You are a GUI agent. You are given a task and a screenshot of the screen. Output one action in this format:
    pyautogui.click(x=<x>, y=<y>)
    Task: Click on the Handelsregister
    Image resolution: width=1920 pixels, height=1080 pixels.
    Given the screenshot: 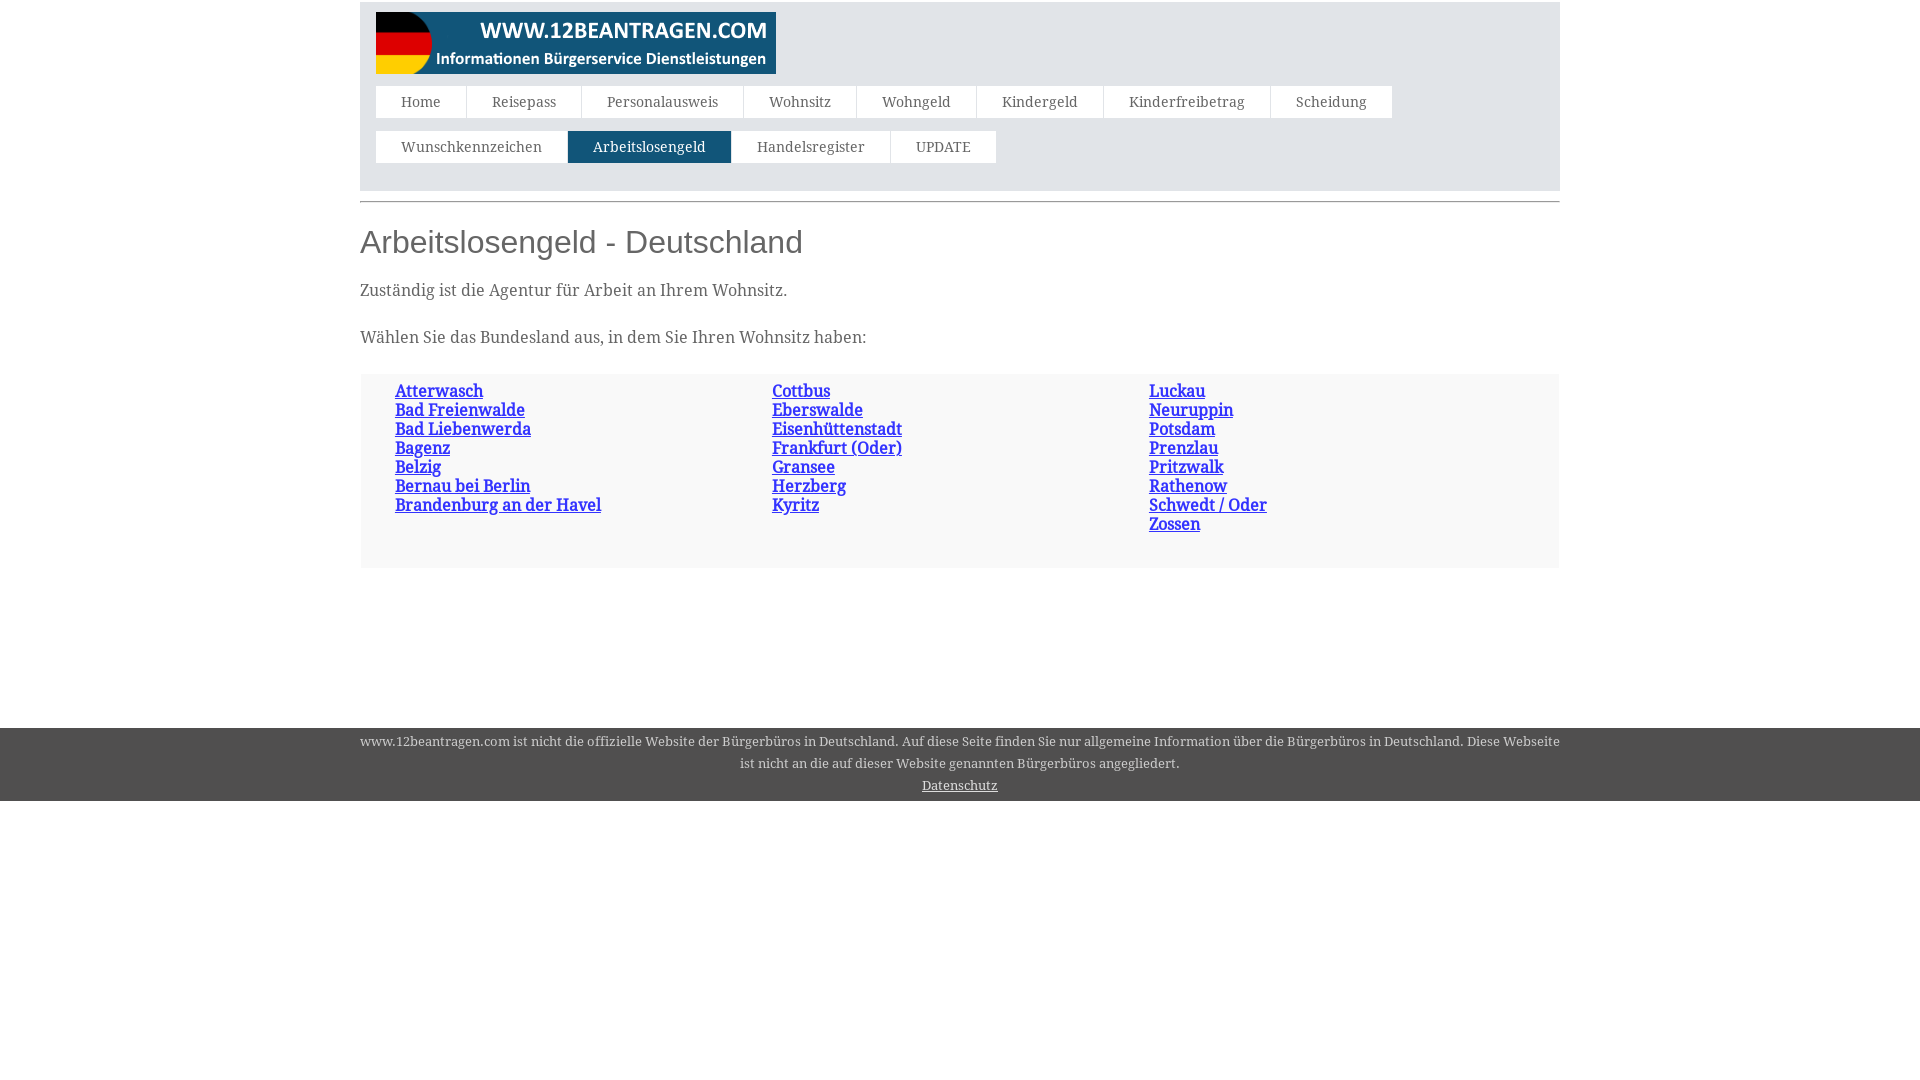 What is the action you would take?
    pyautogui.click(x=811, y=147)
    